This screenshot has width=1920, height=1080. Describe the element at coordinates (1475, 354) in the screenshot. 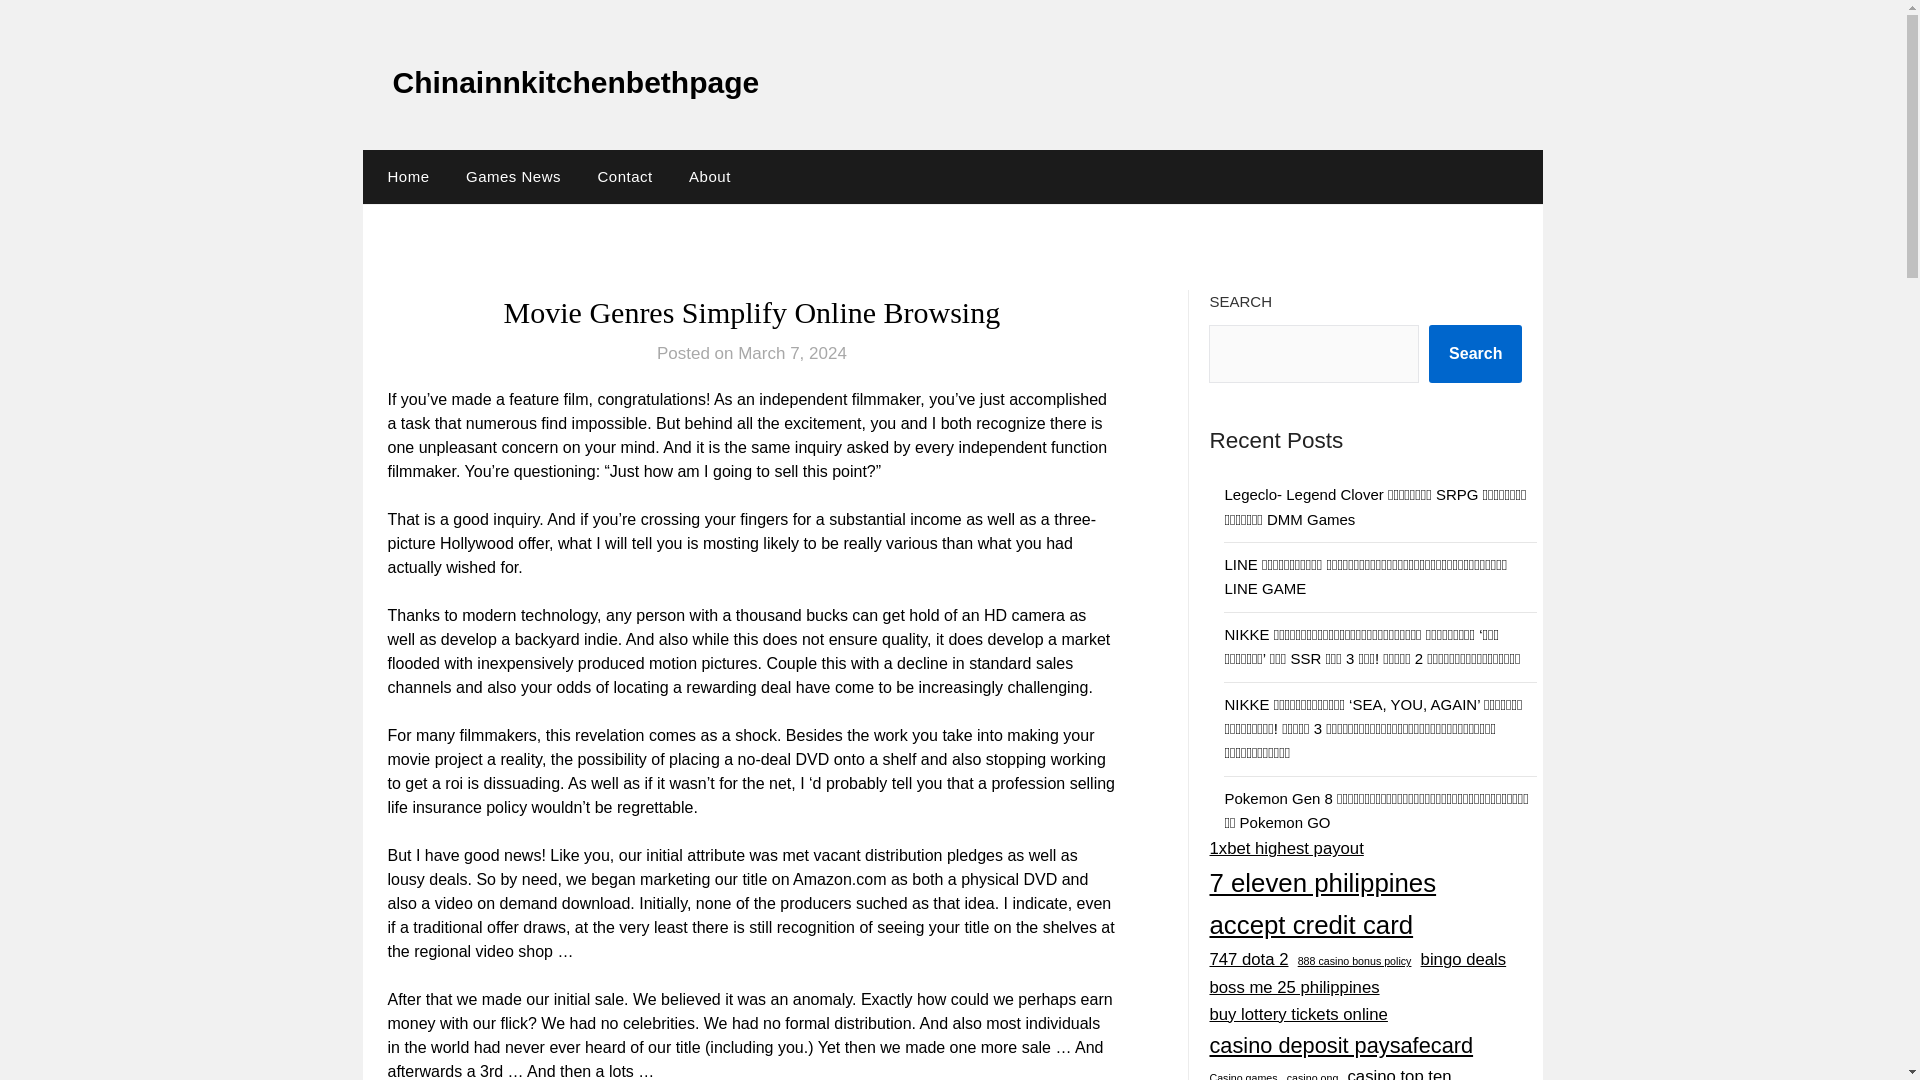

I see `Search` at that location.